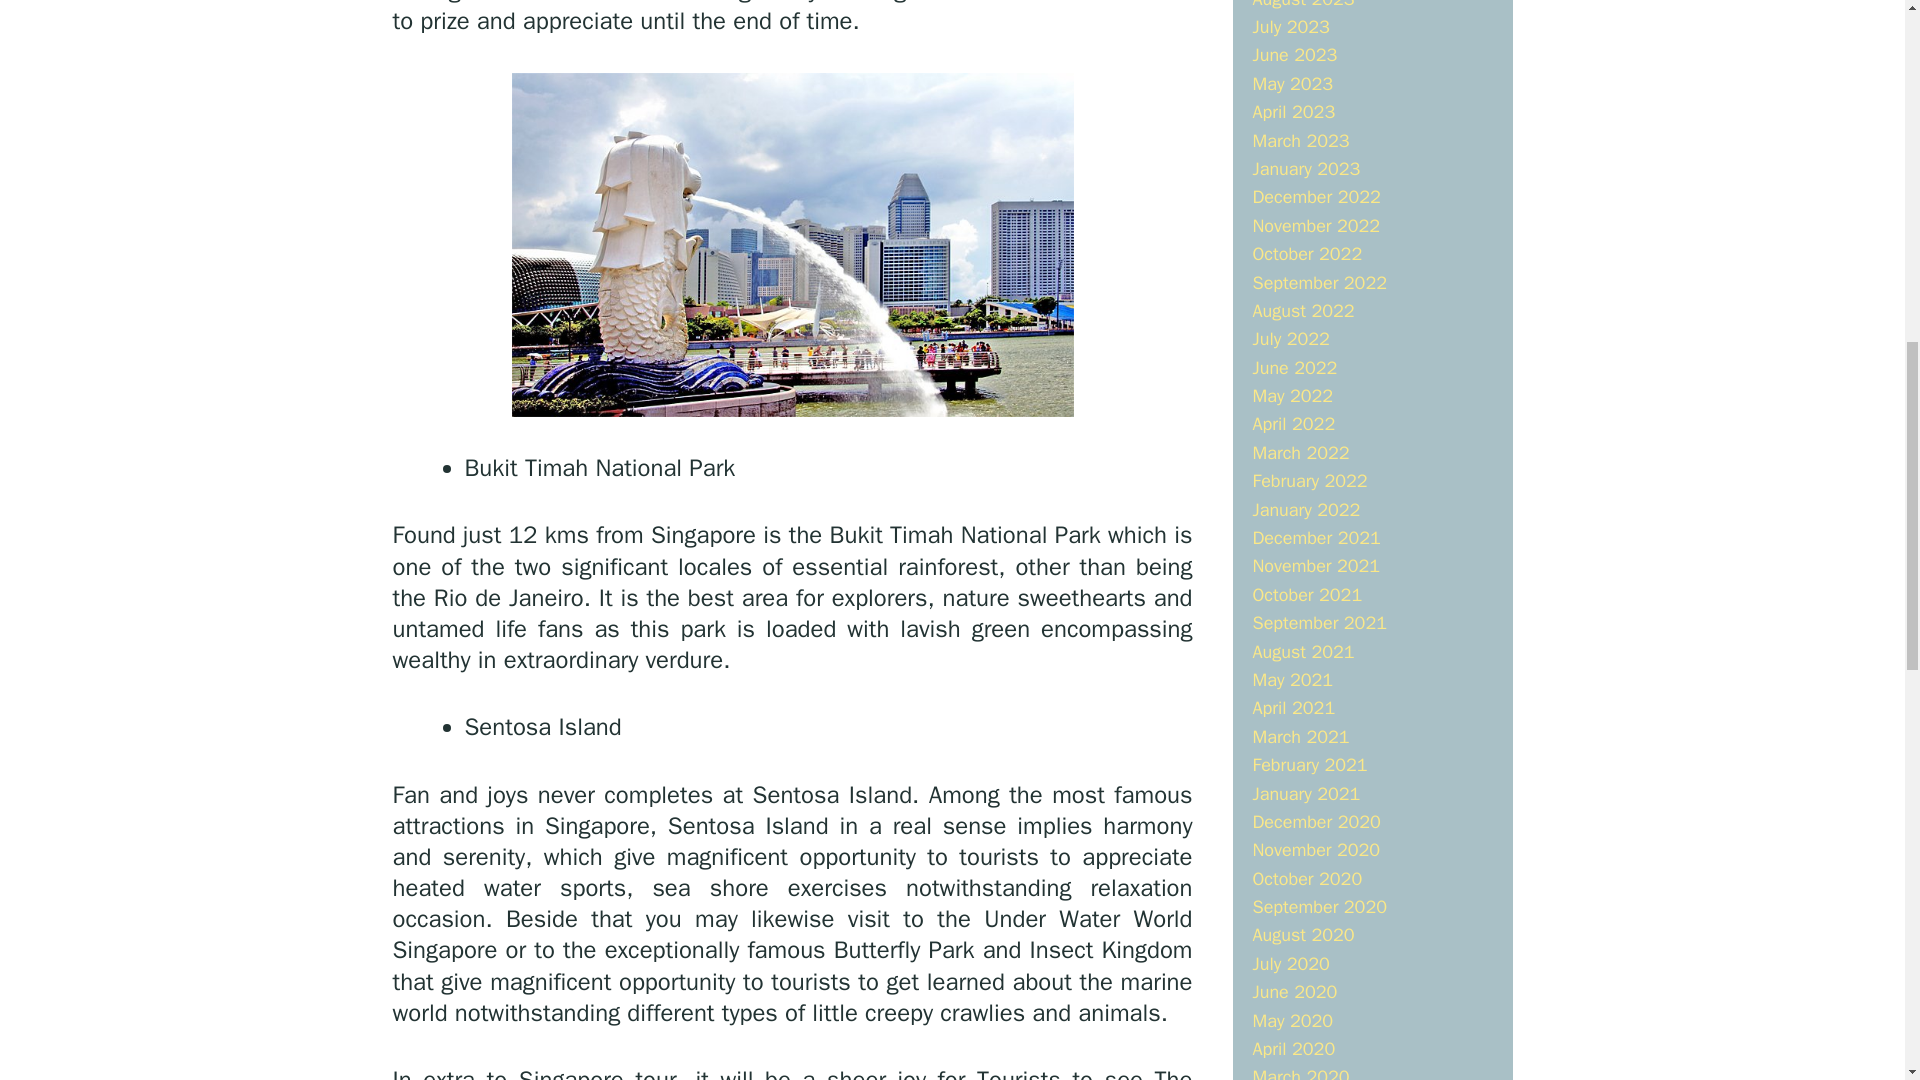 The width and height of the screenshot is (1920, 1080). What do you see at coordinates (1306, 254) in the screenshot?
I see `October 2022` at bounding box center [1306, 254].